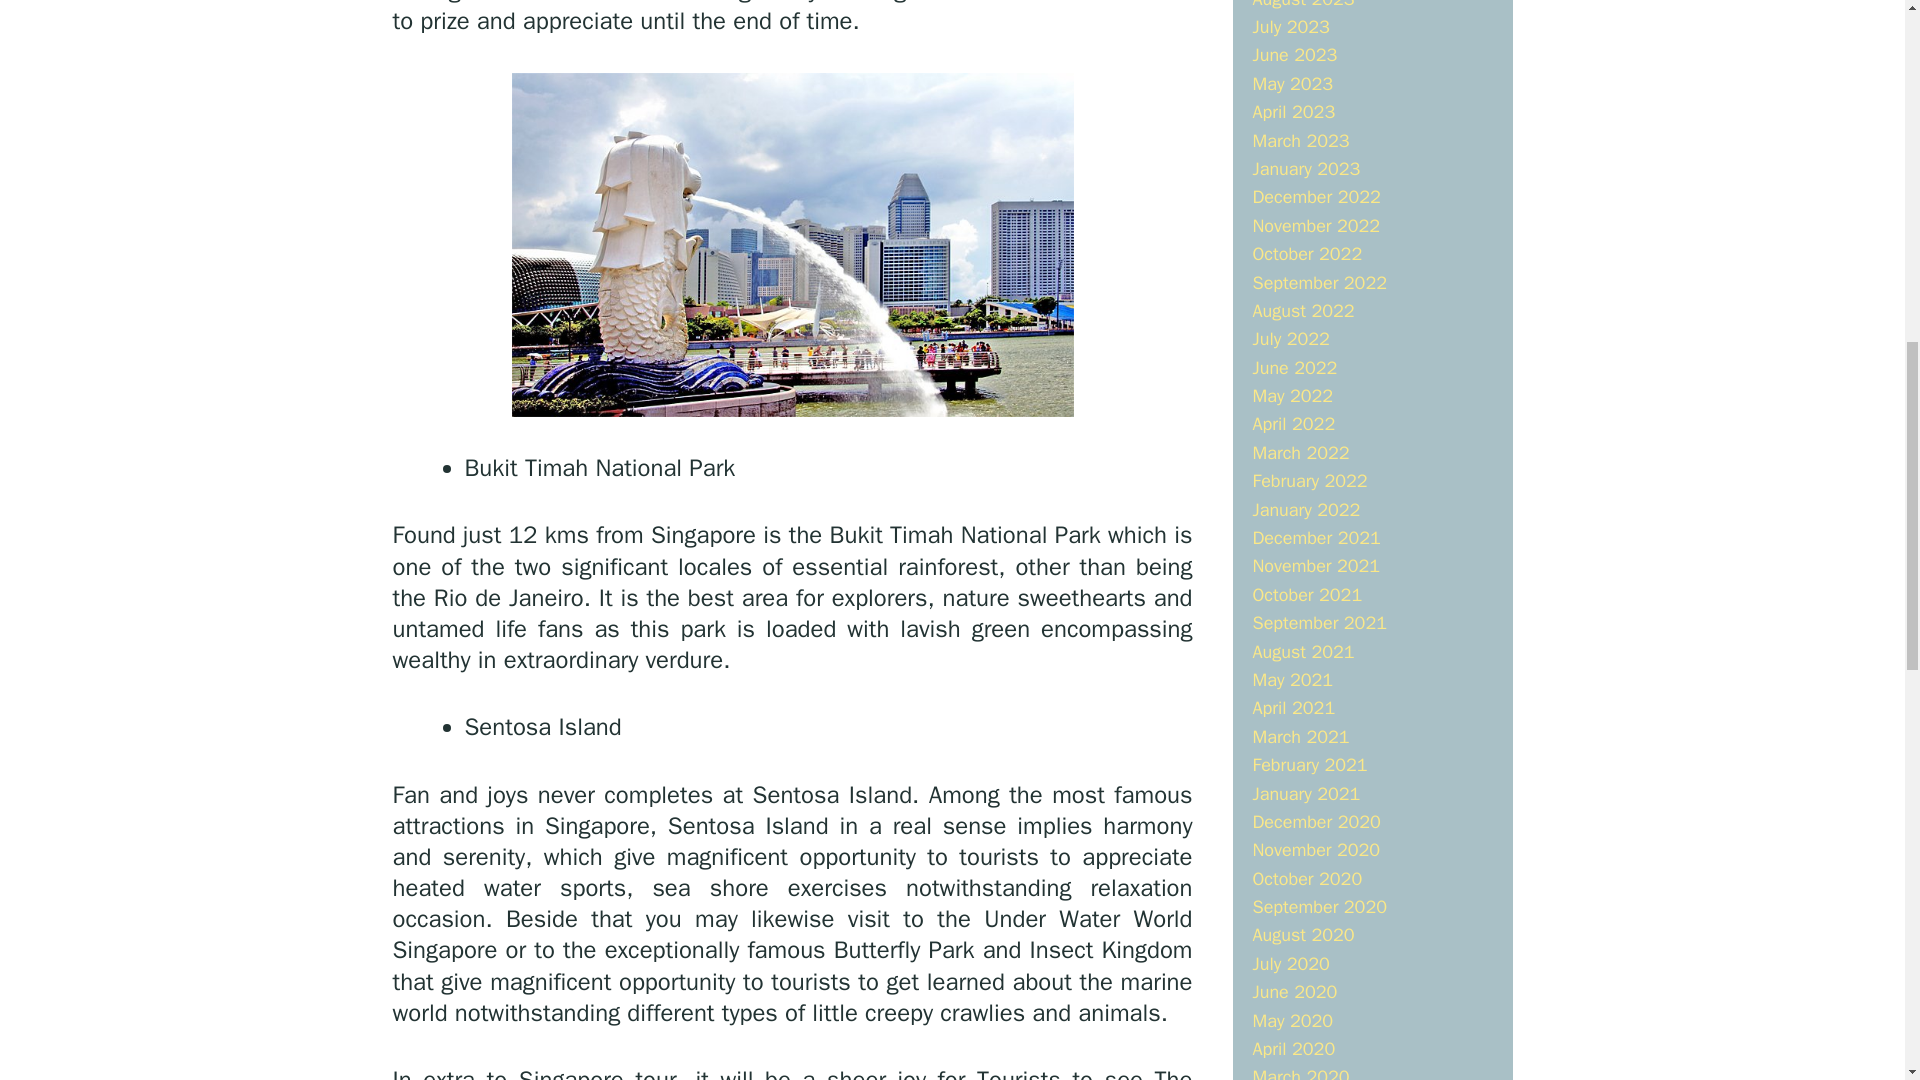 The width and height of the screenshot is (1920, 1080). What do you see at coordinates (1306, 254) in the screenshot?
I see `October 2022` at bounding box center [1306, 254].